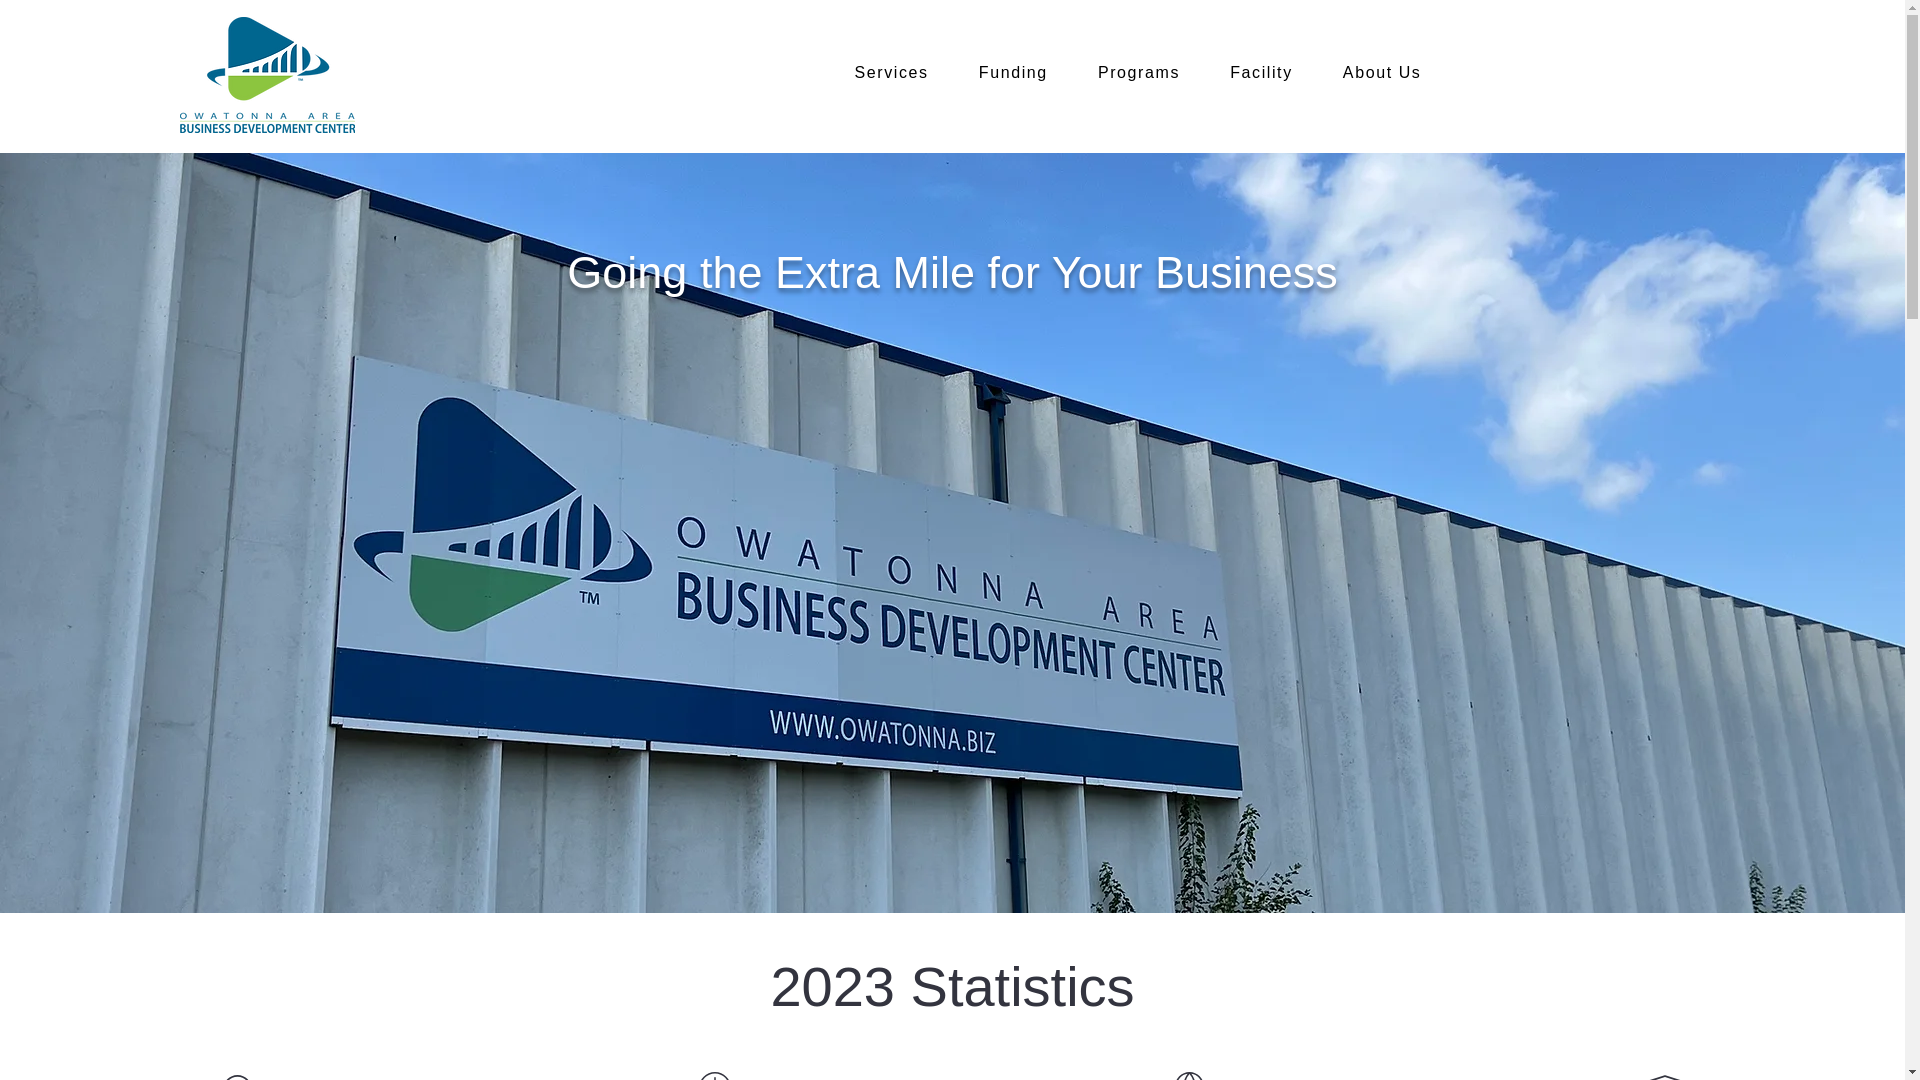  Describe the element at coordinates (1382, 74) in the screenshot. I see `About Us` at that location.